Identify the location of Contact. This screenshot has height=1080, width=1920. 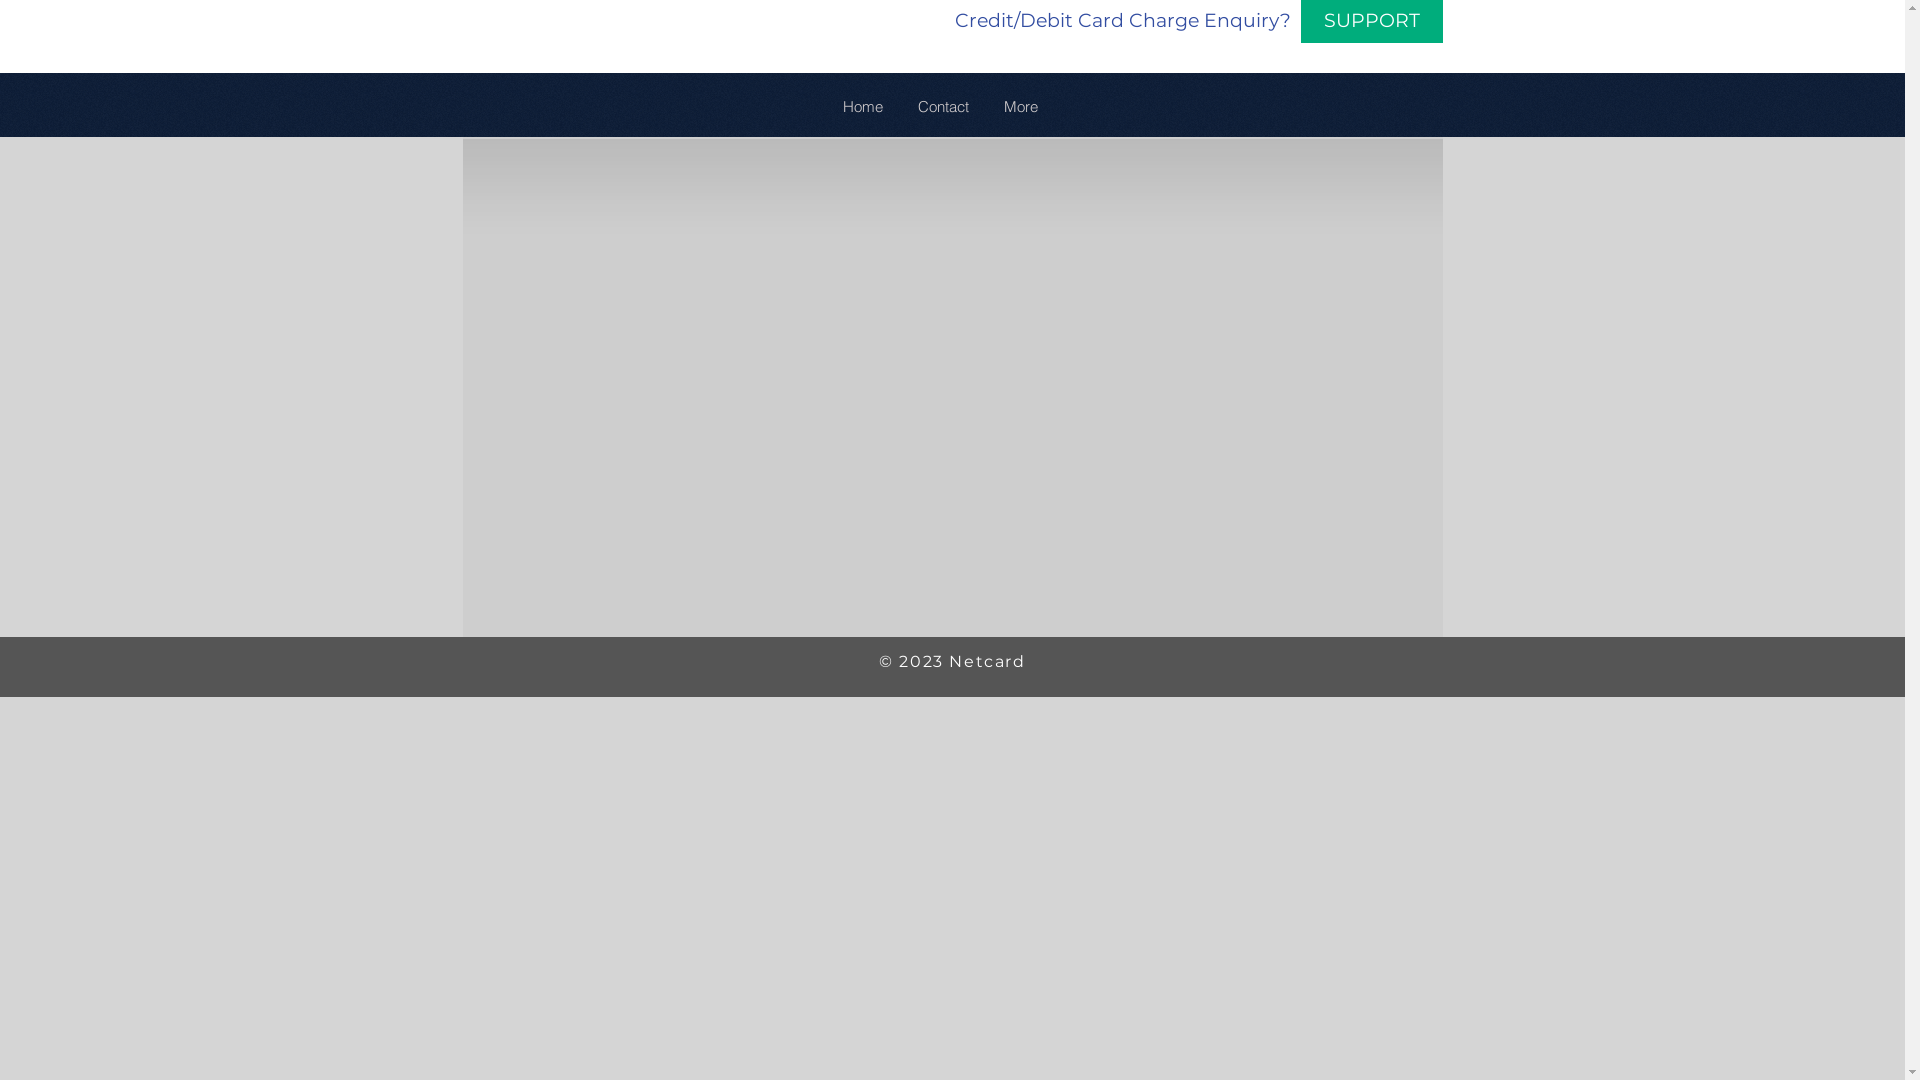
(943, 107).